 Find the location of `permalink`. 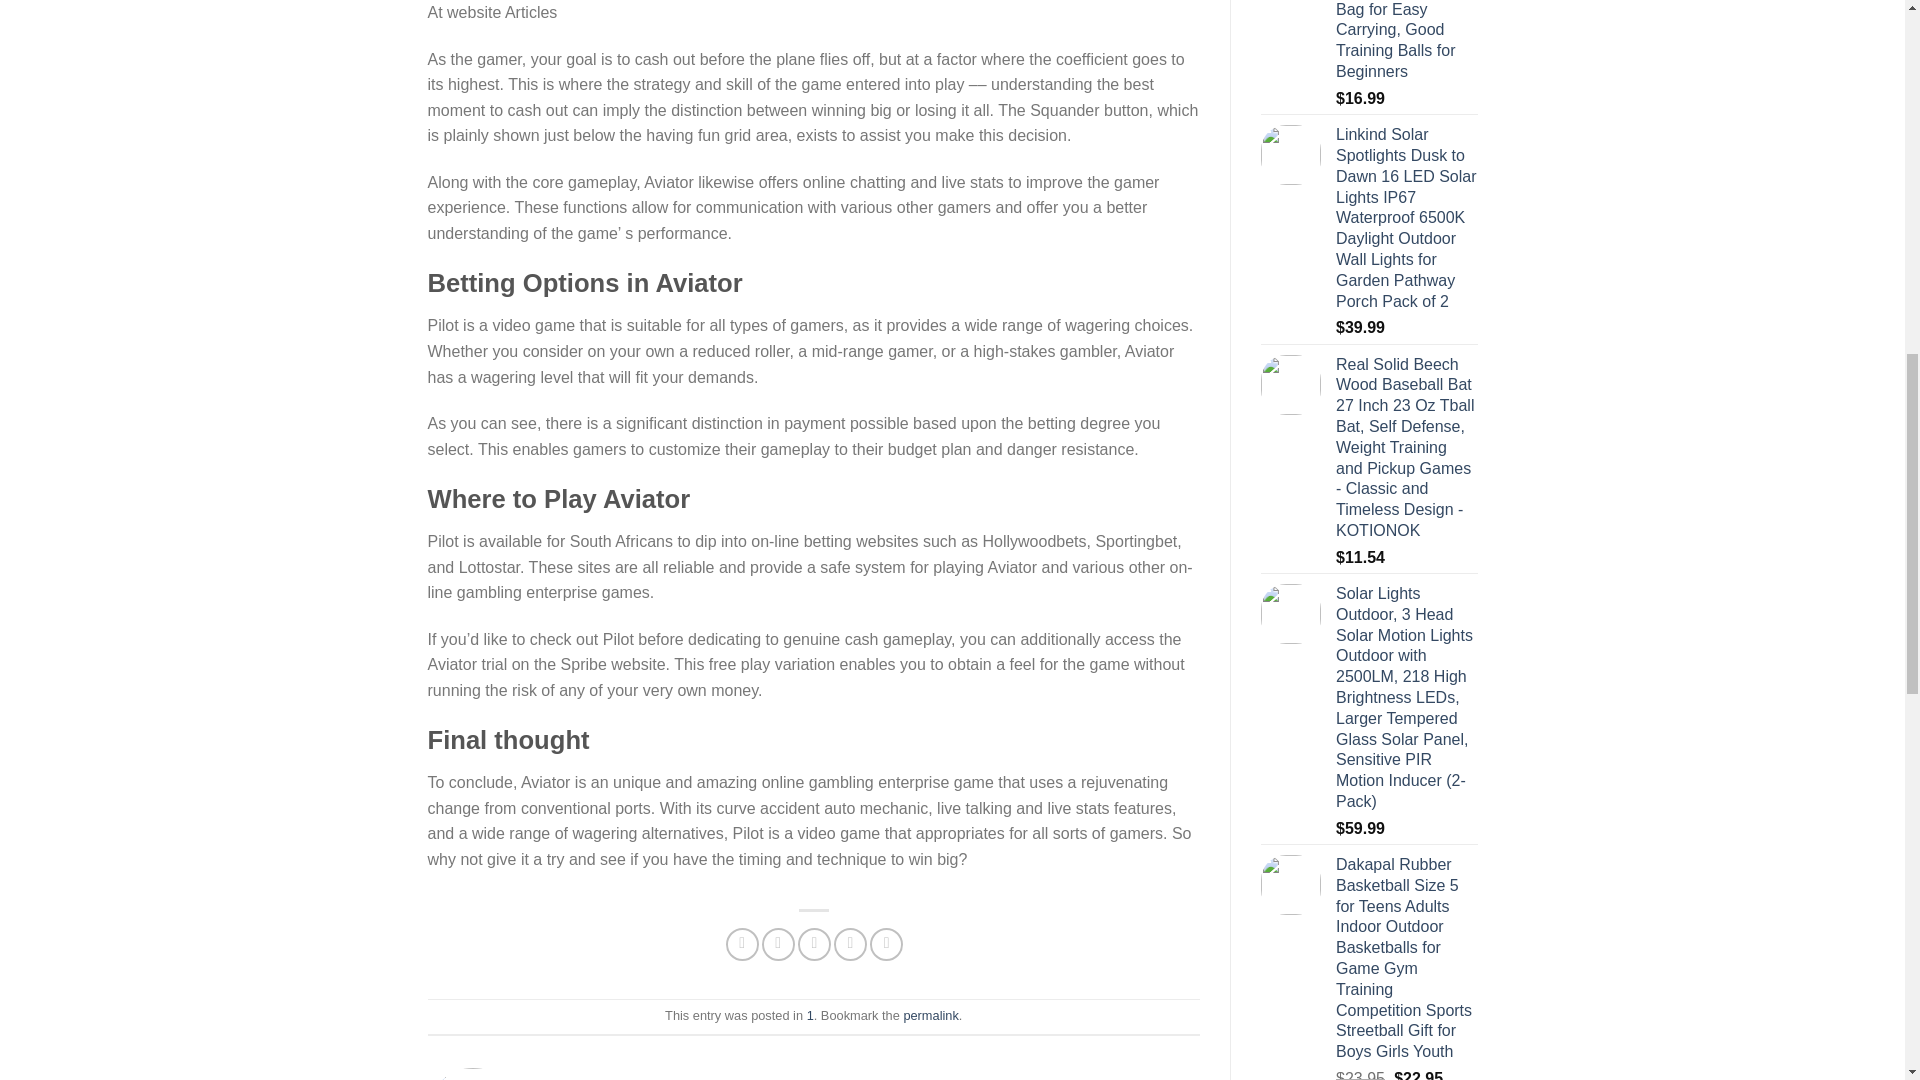

permalink is located at coordinates (930, 1014).